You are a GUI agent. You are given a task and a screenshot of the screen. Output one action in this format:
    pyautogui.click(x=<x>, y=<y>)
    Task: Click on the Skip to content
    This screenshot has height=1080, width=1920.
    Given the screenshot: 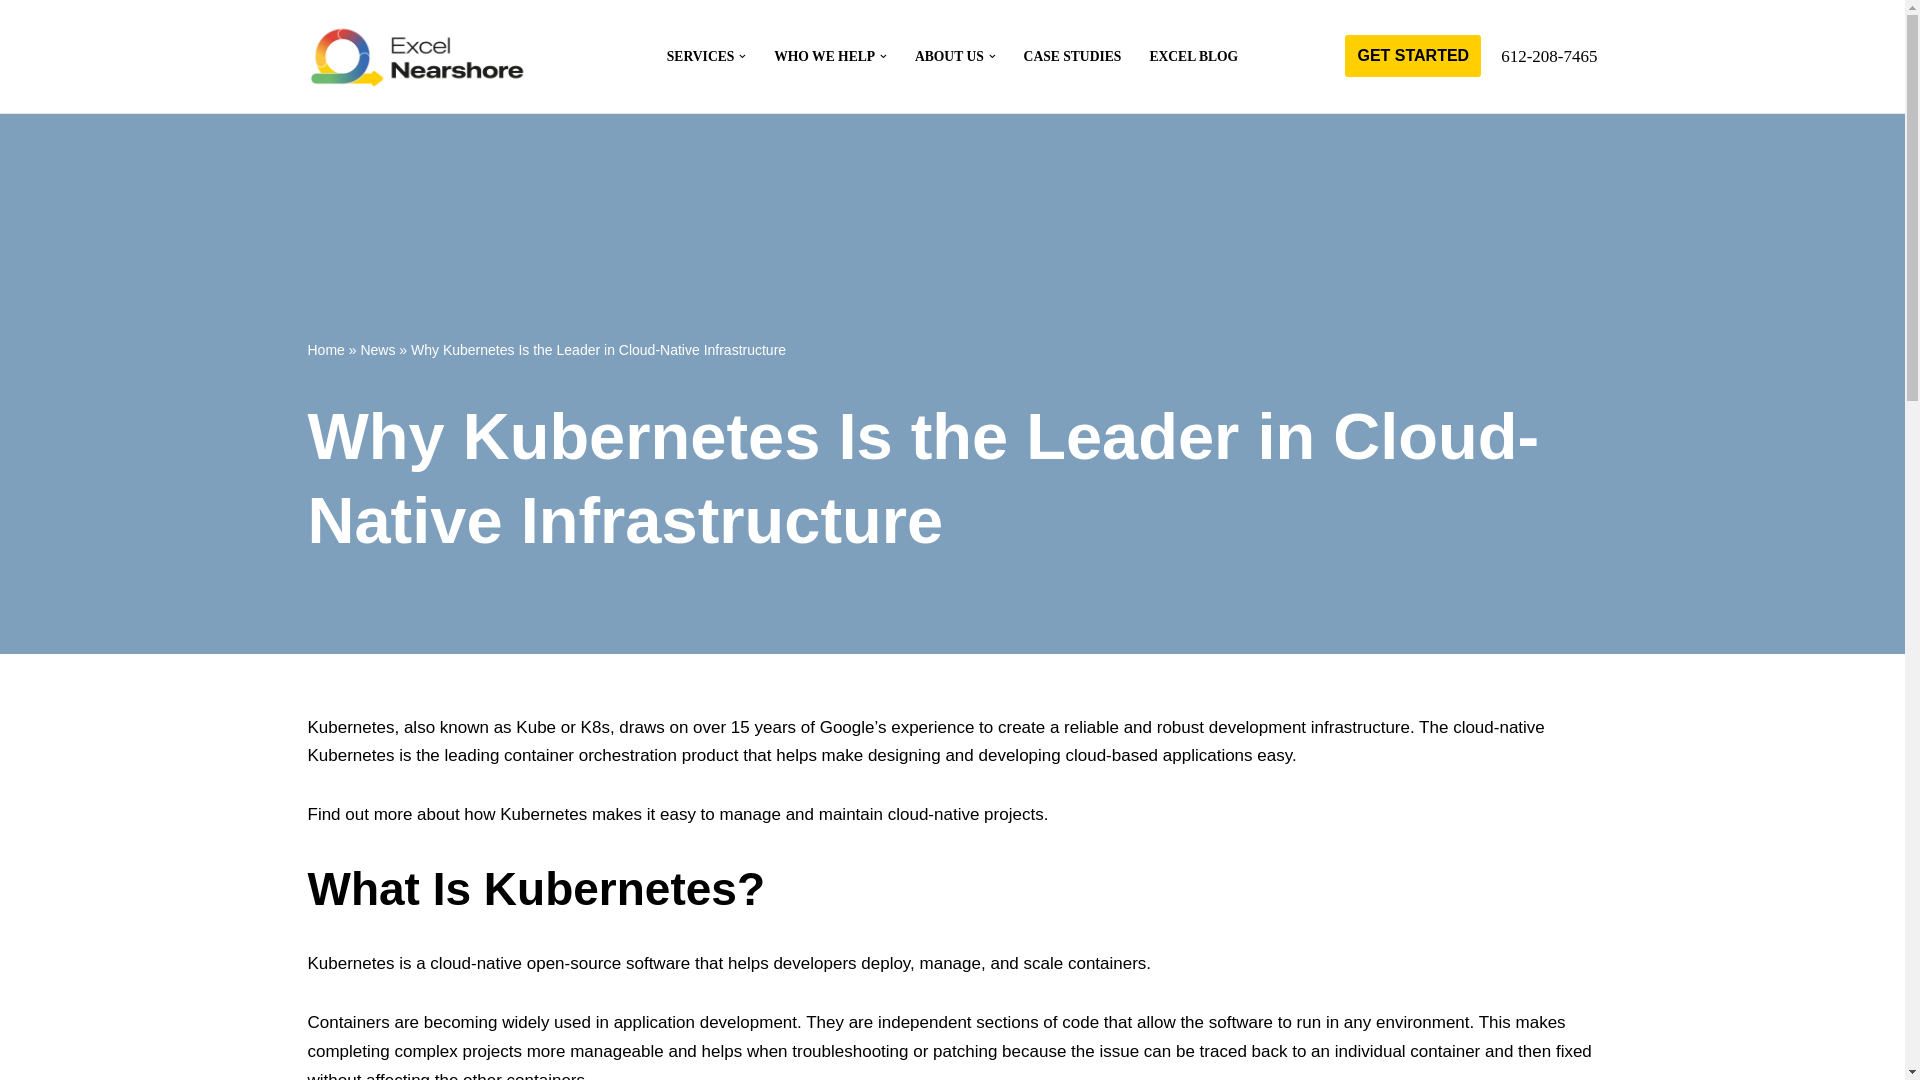 What is the action you would take?
    pyautogui.click(x=15, y=42)
    